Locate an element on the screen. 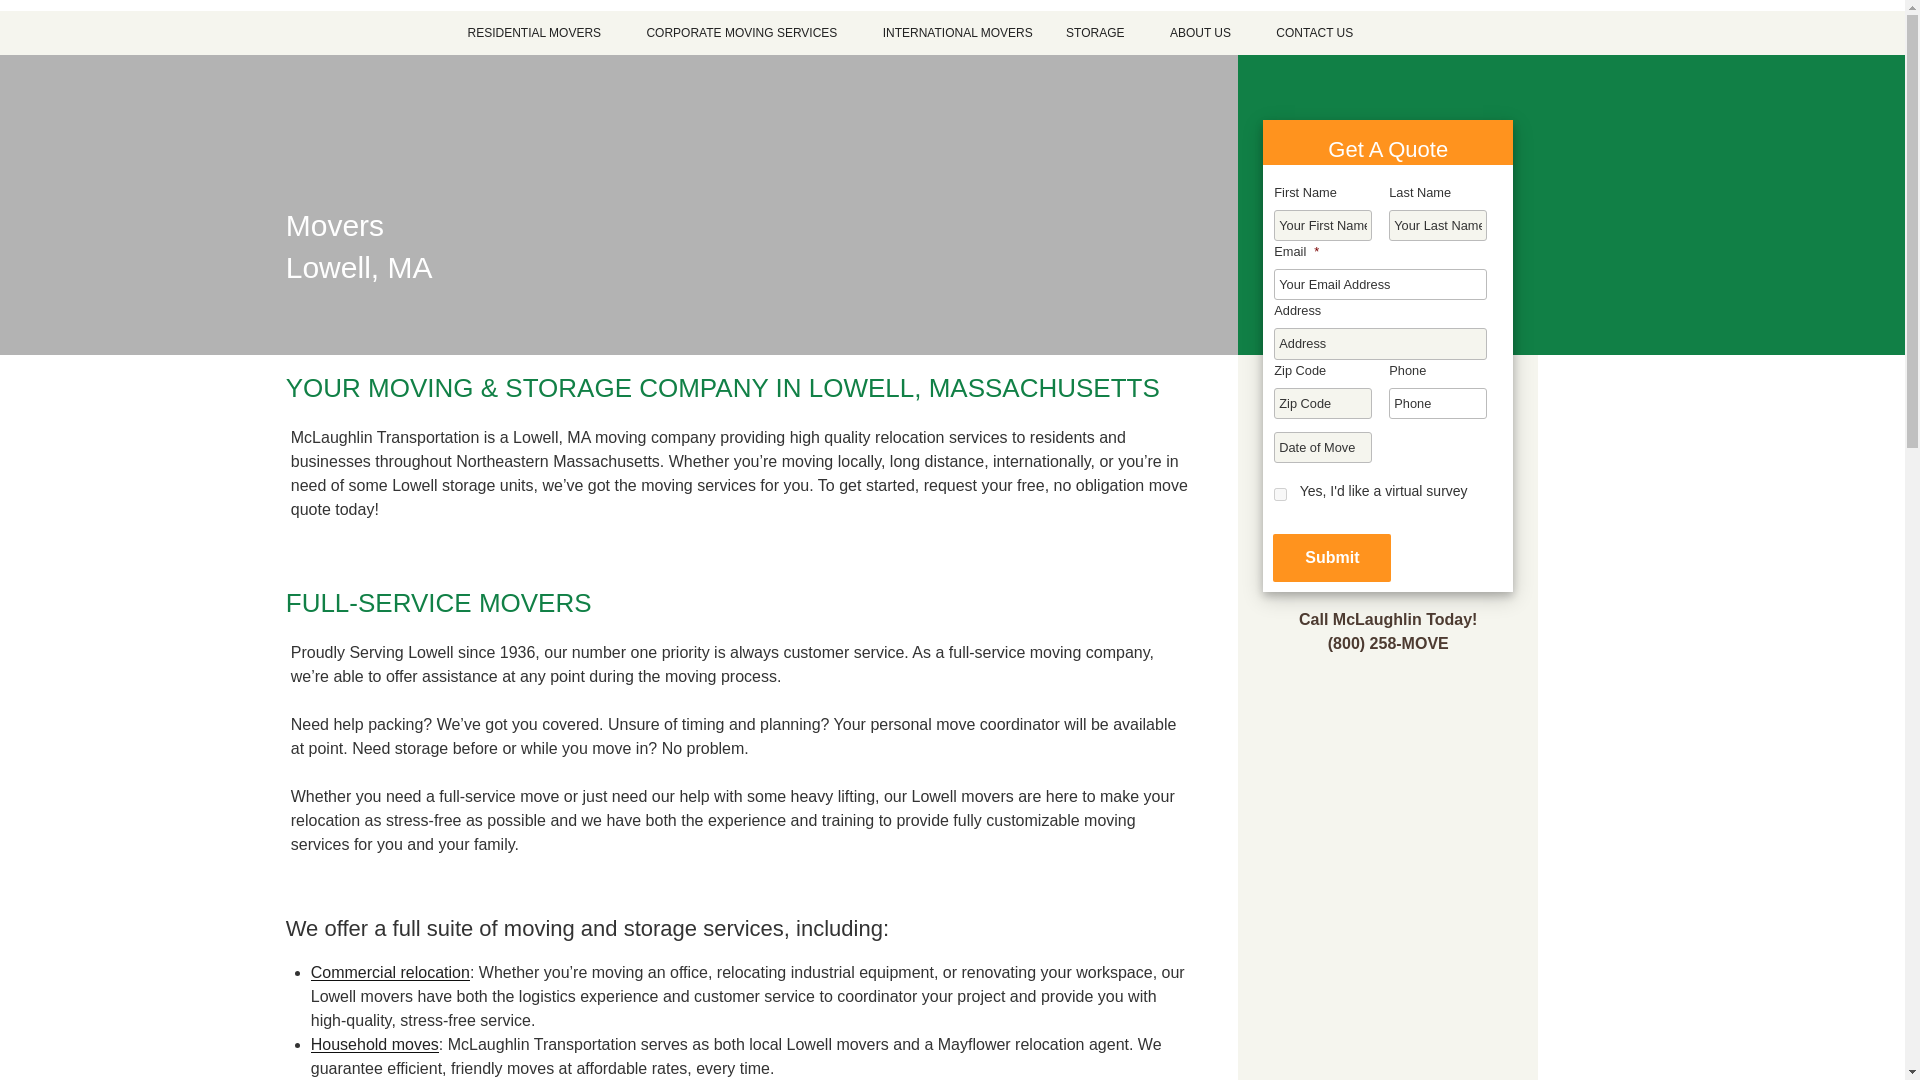 Image resolution: width=1920 pixels, height=1080 pixels. Submit is located at coordinates (1331, 558).